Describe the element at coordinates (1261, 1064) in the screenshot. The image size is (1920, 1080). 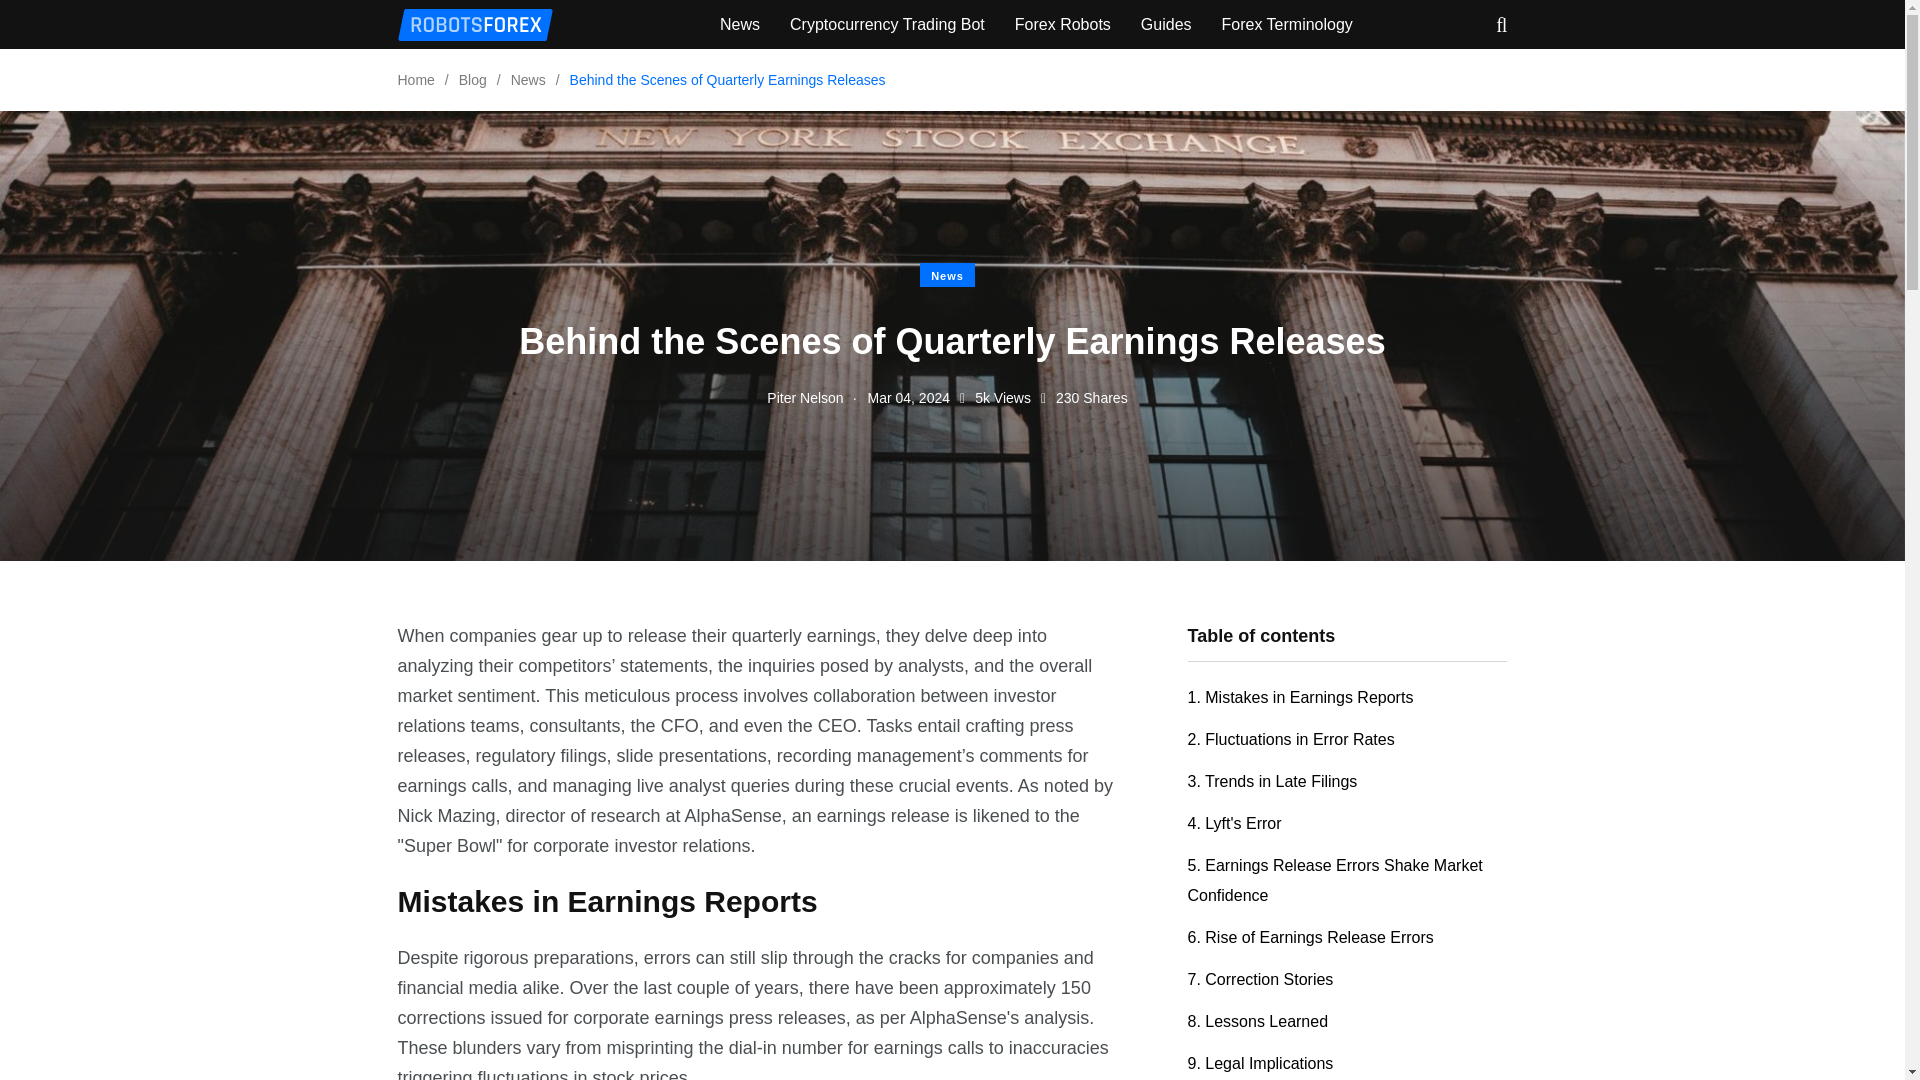
I see `9. Legal Implications` at that location.